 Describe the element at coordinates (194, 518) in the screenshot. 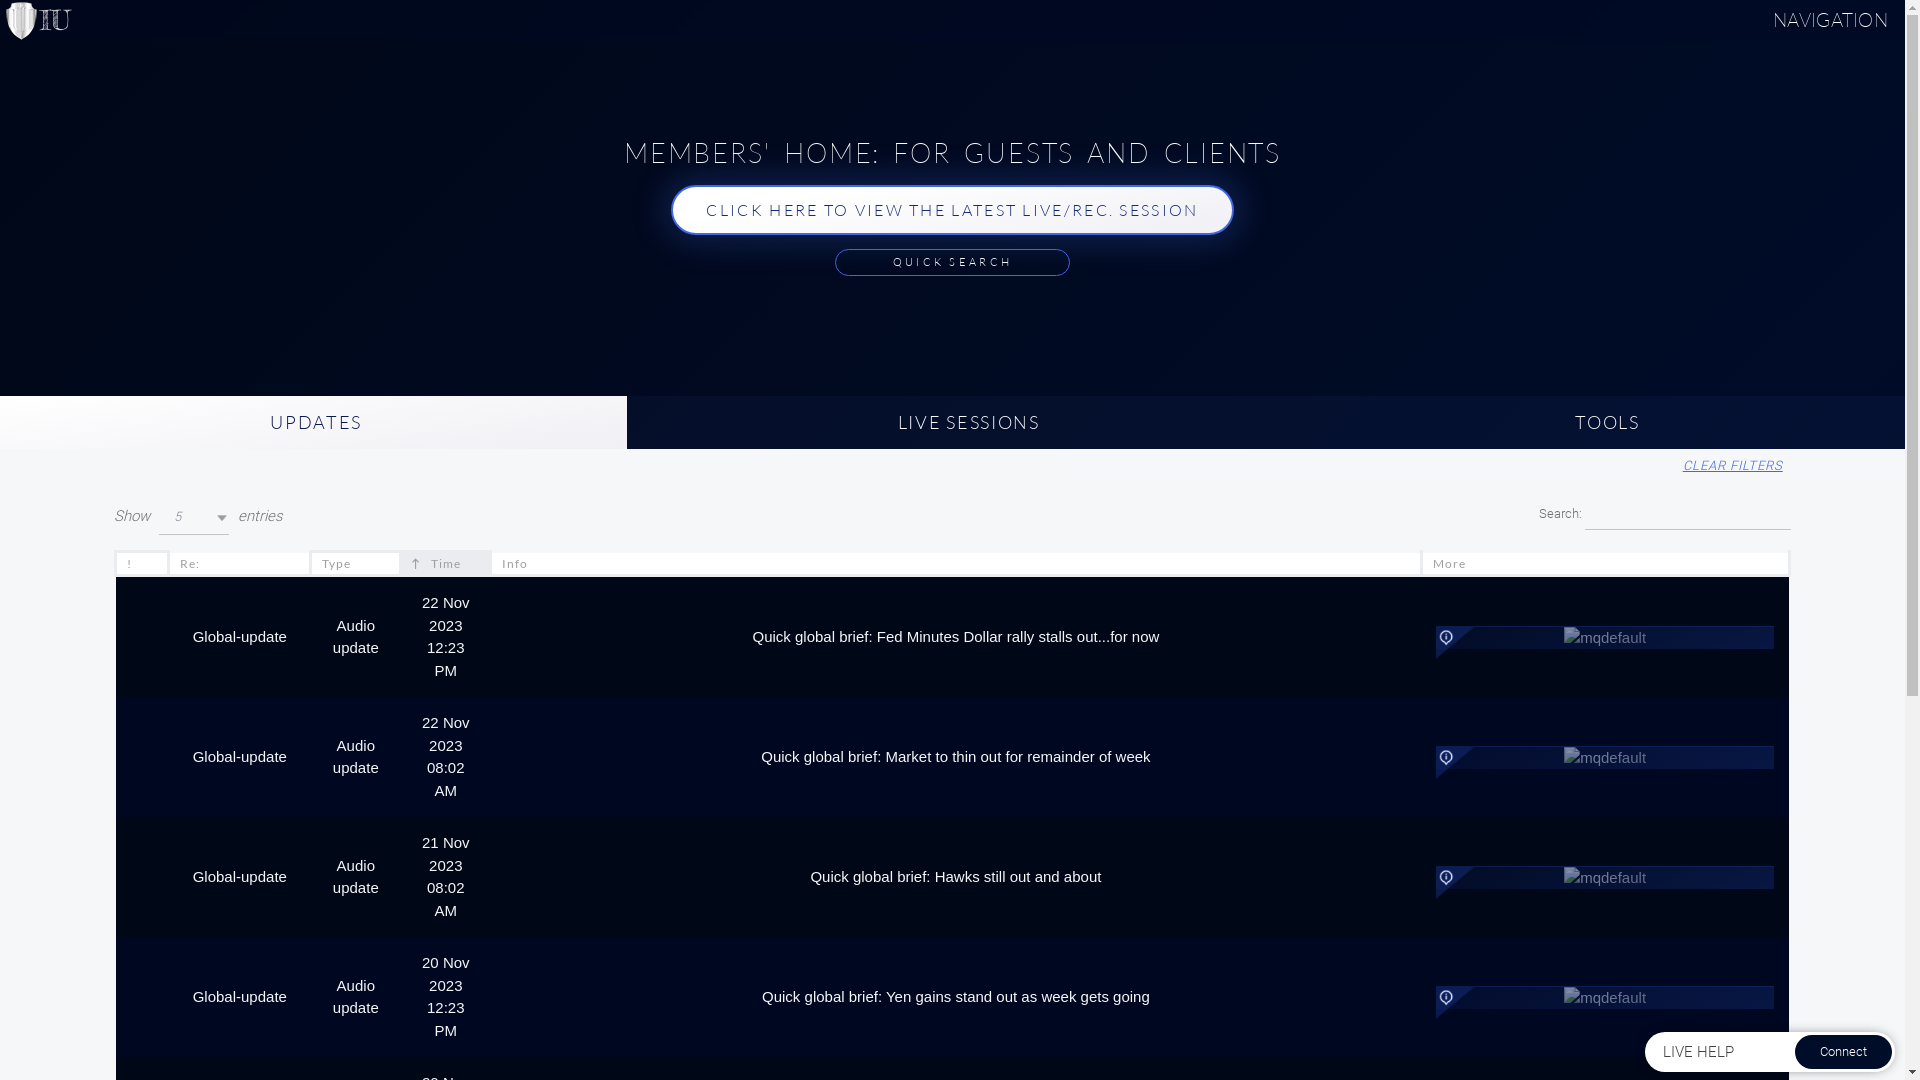

I see `5
 ` at that location.